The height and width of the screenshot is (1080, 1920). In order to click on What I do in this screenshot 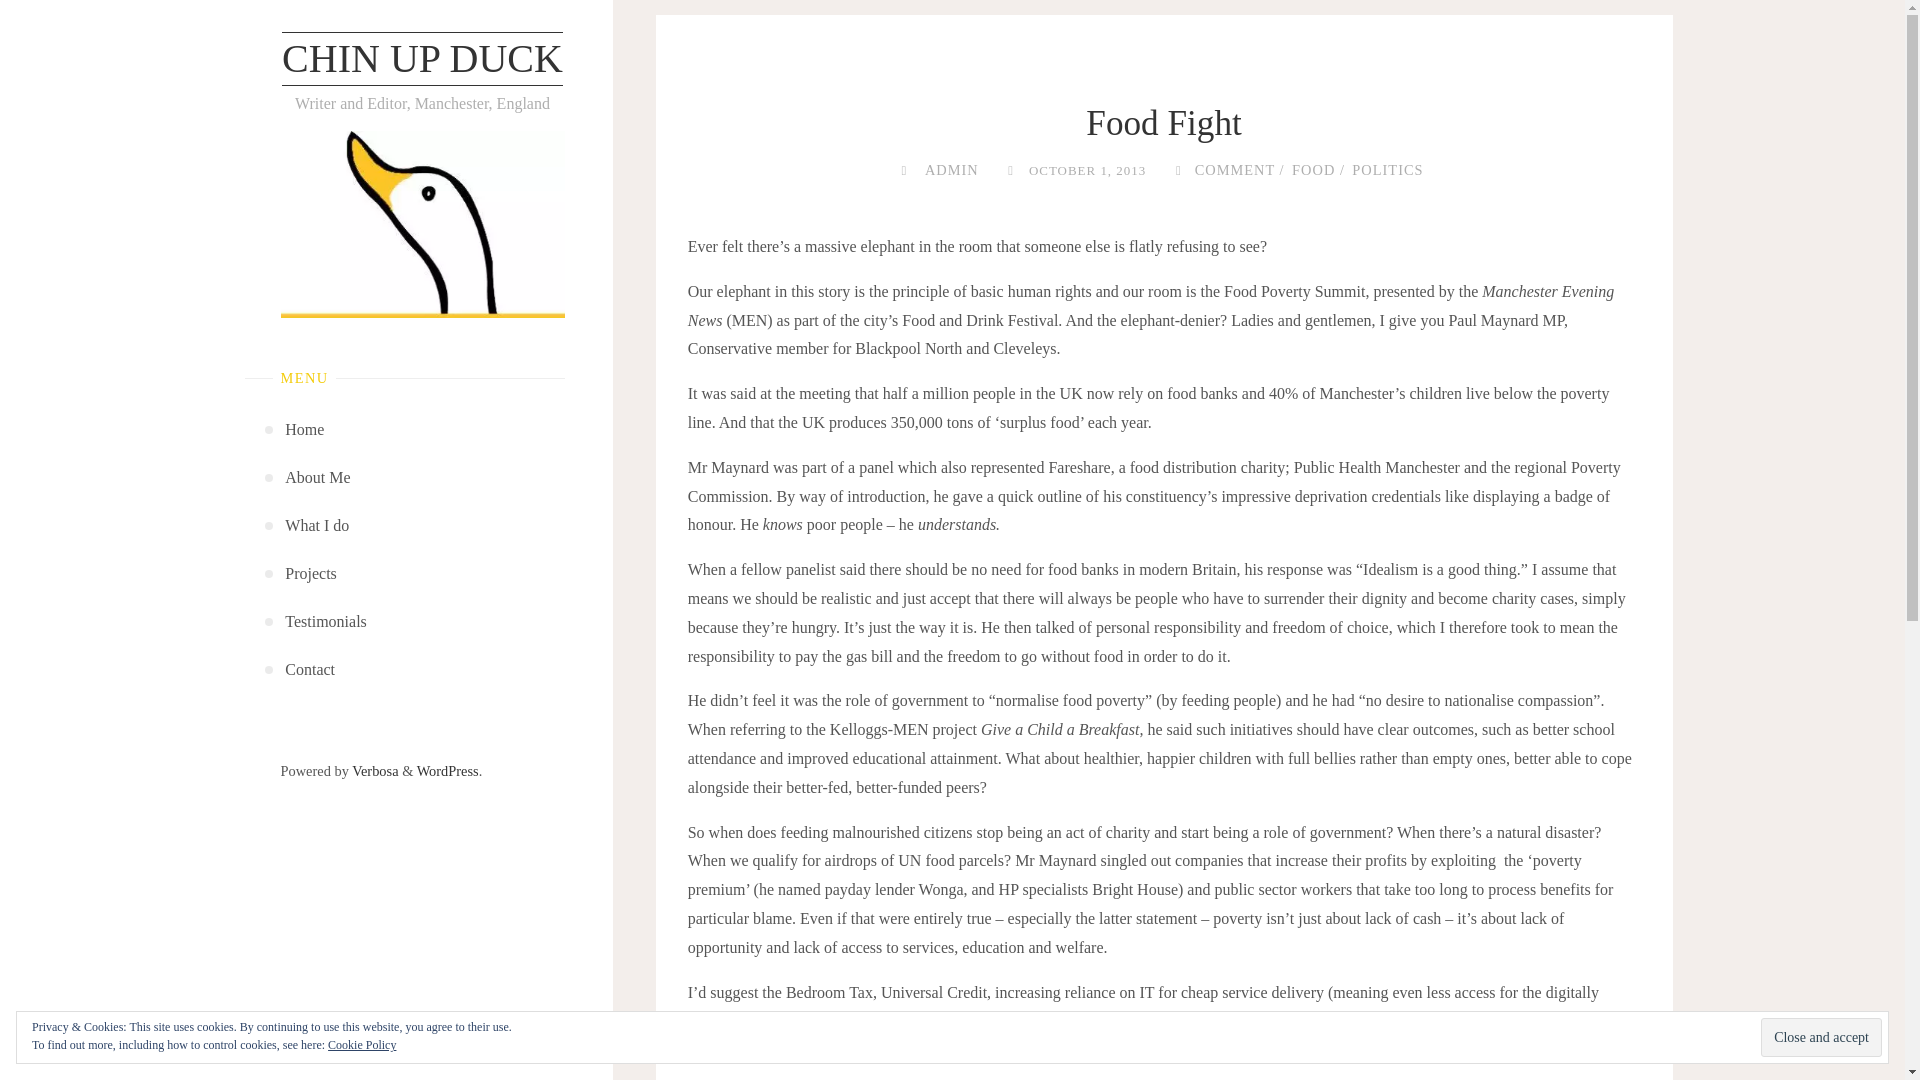, I will do `click(316, 526)`.